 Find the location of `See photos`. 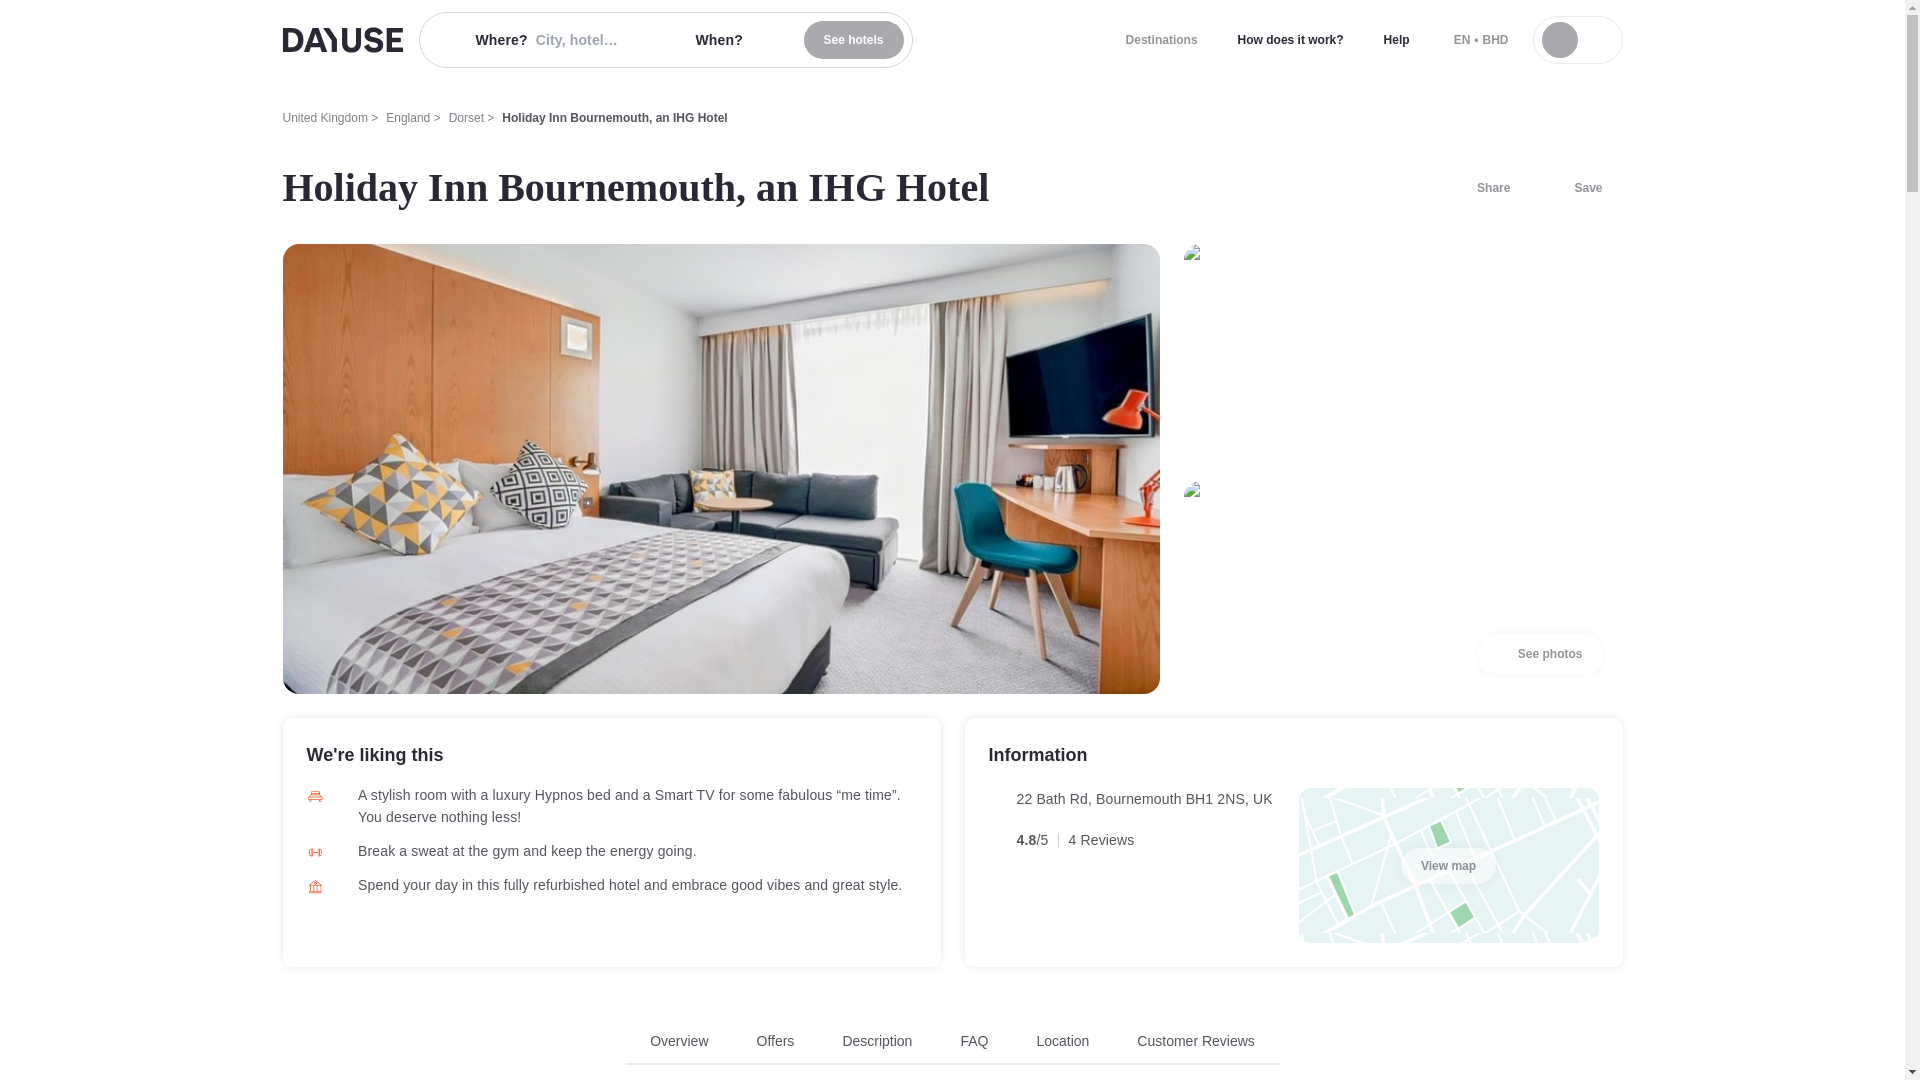

See photos is located at coordinates (952, 1048).